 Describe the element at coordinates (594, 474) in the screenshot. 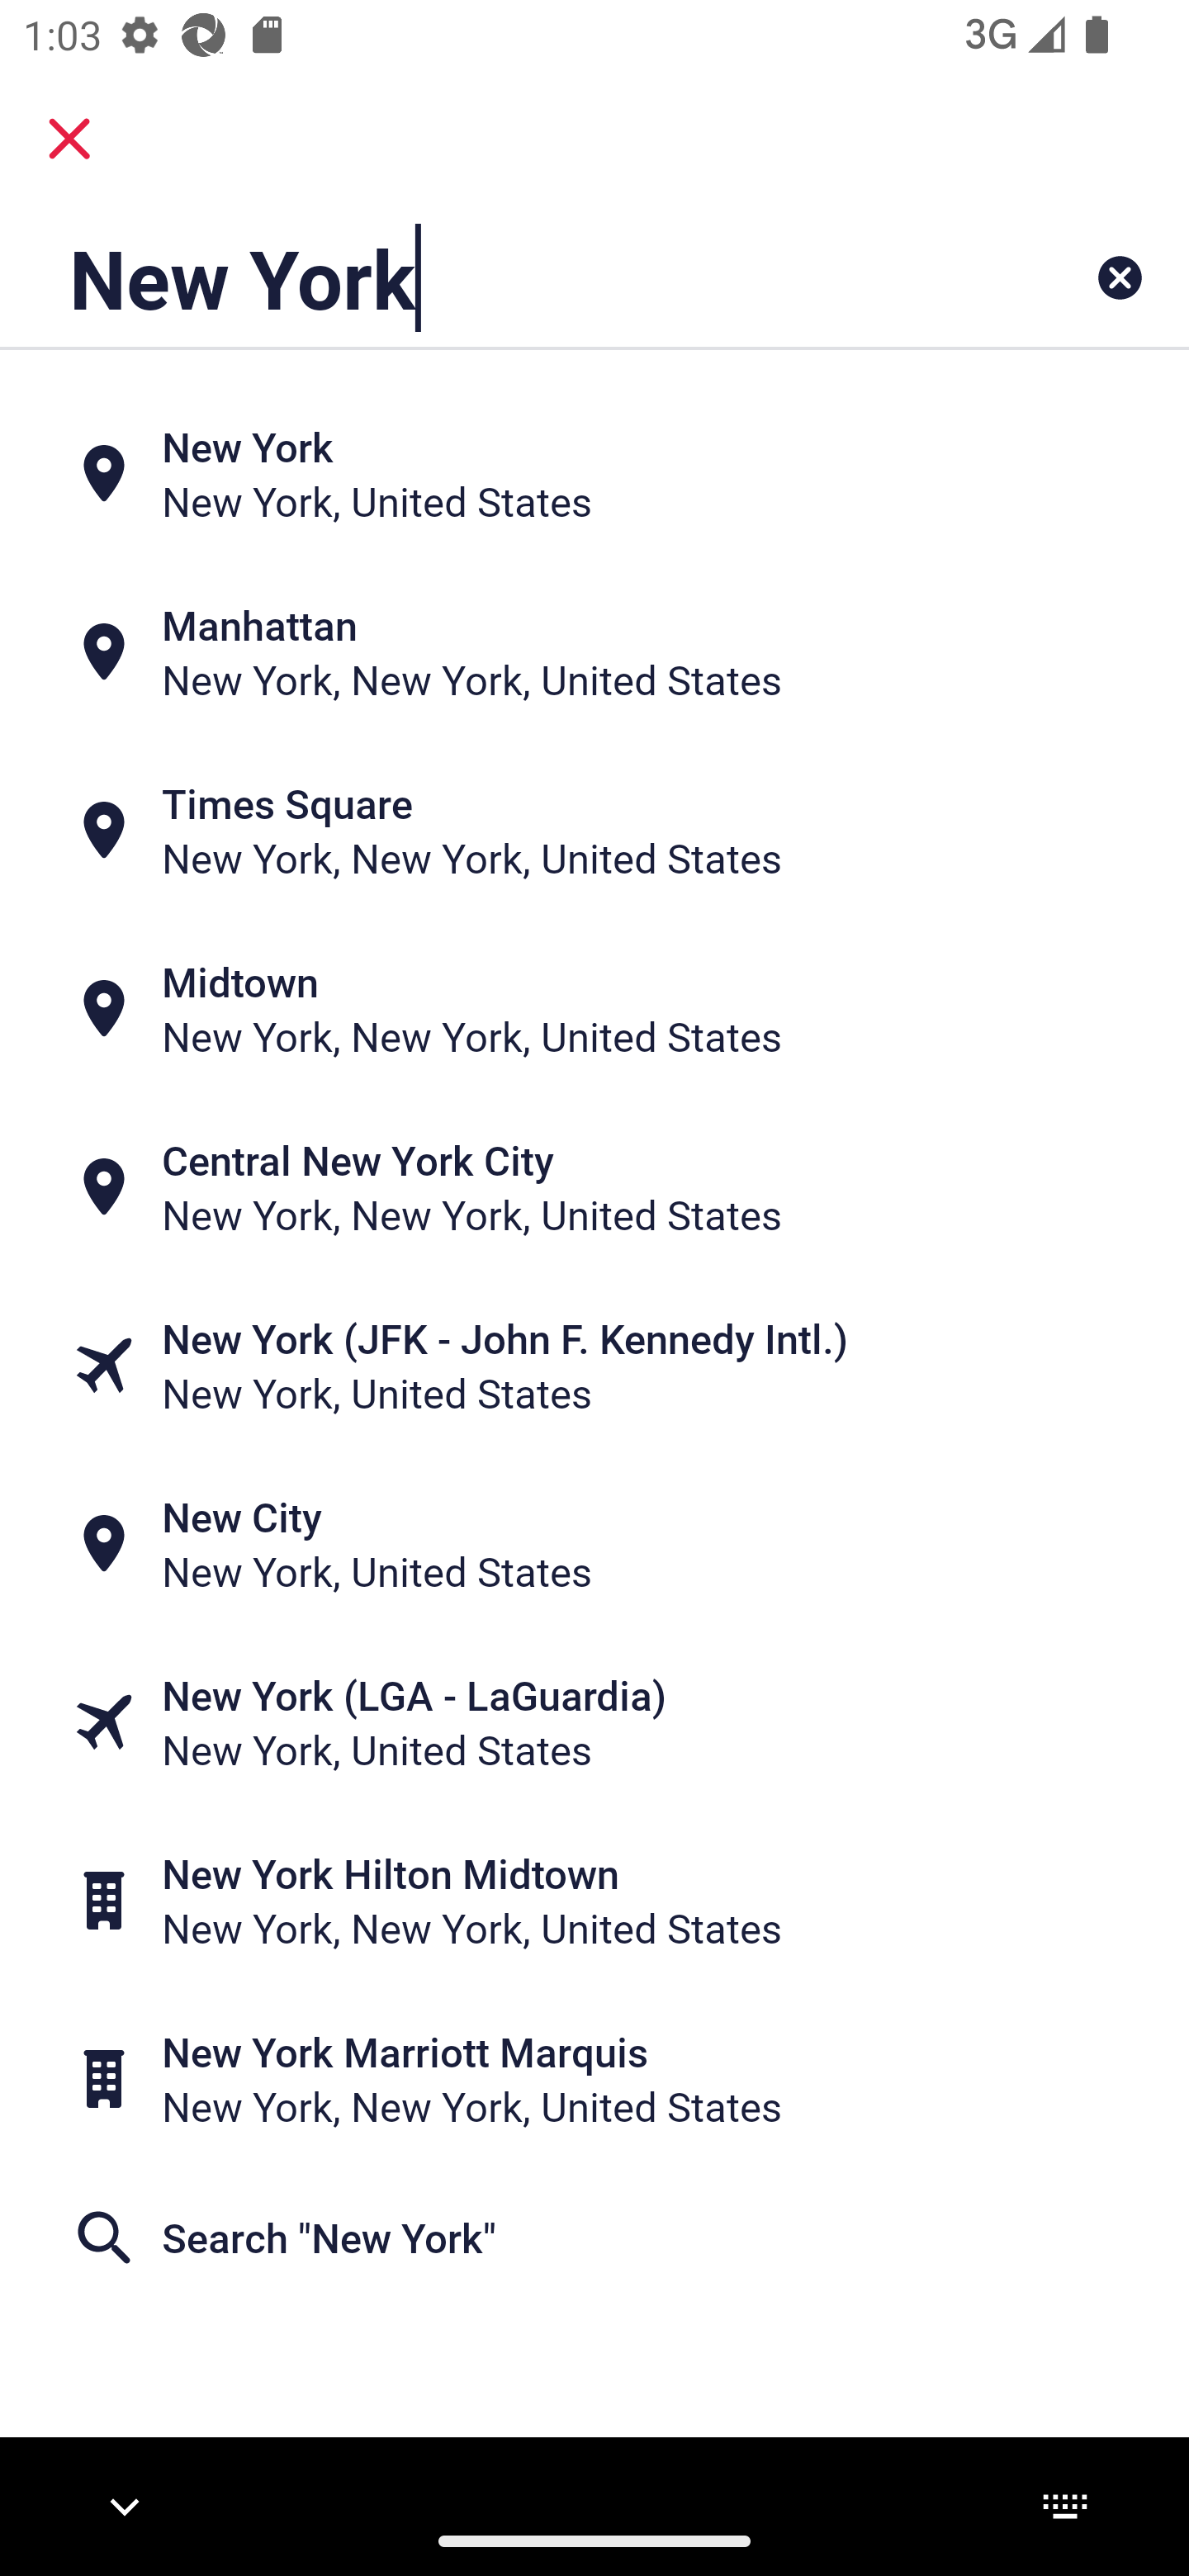

I see `New York New York, United States` at that location.